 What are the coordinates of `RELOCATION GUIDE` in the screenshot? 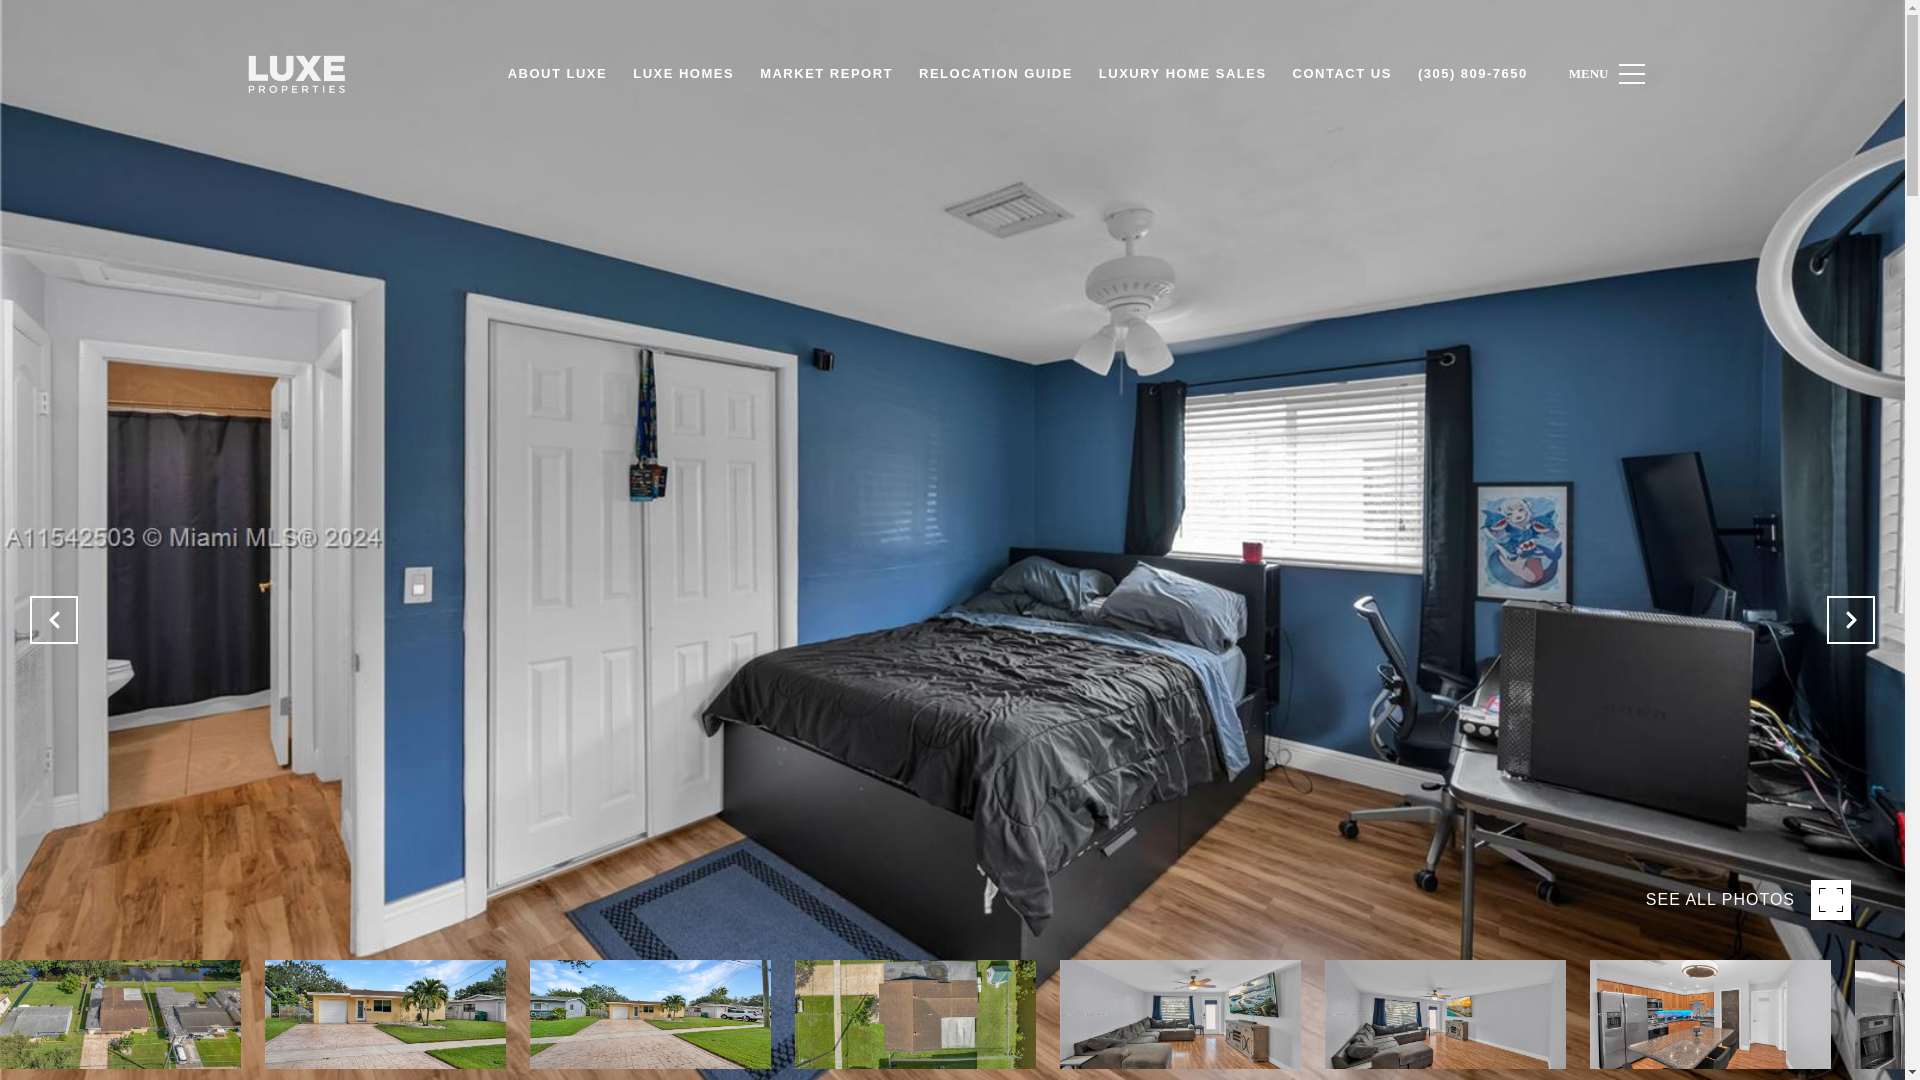 It's located at (996, 74).